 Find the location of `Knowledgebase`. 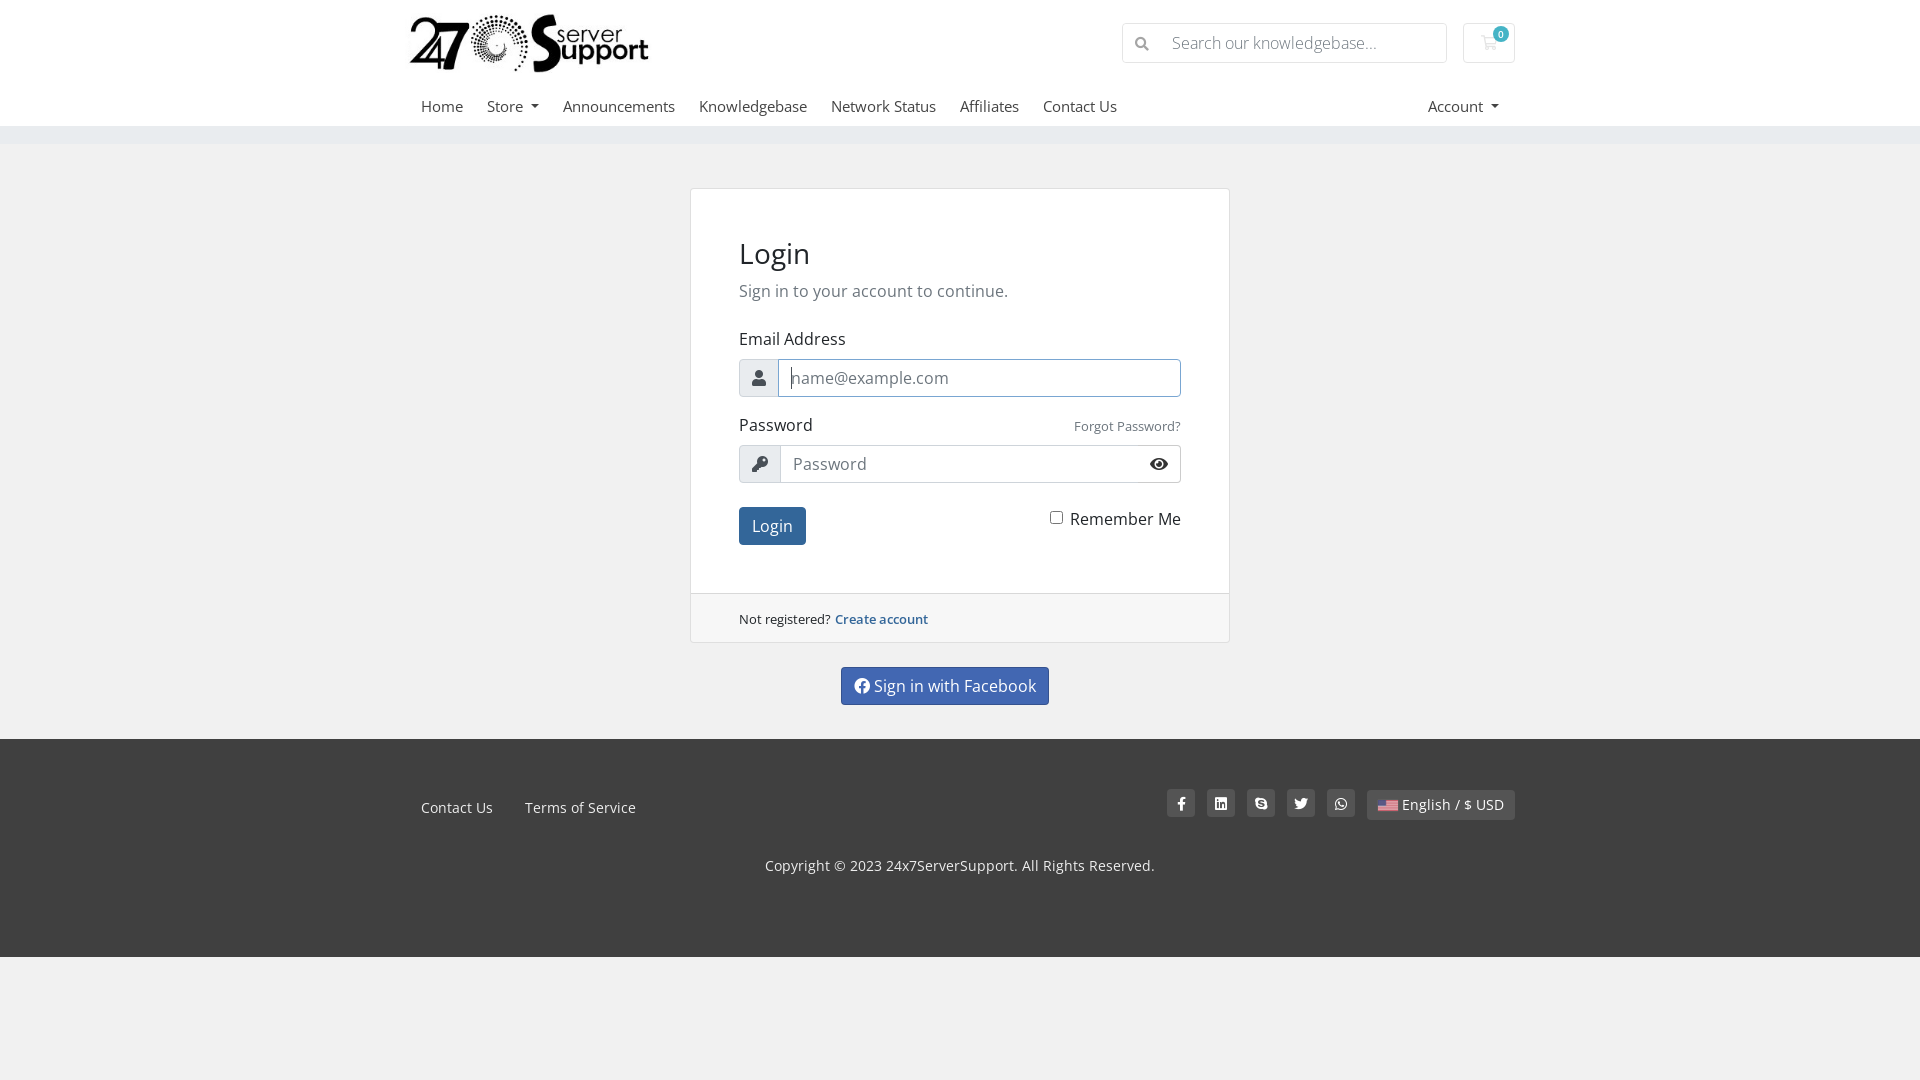

Knowledgebase is located at coordinates (765, 106).